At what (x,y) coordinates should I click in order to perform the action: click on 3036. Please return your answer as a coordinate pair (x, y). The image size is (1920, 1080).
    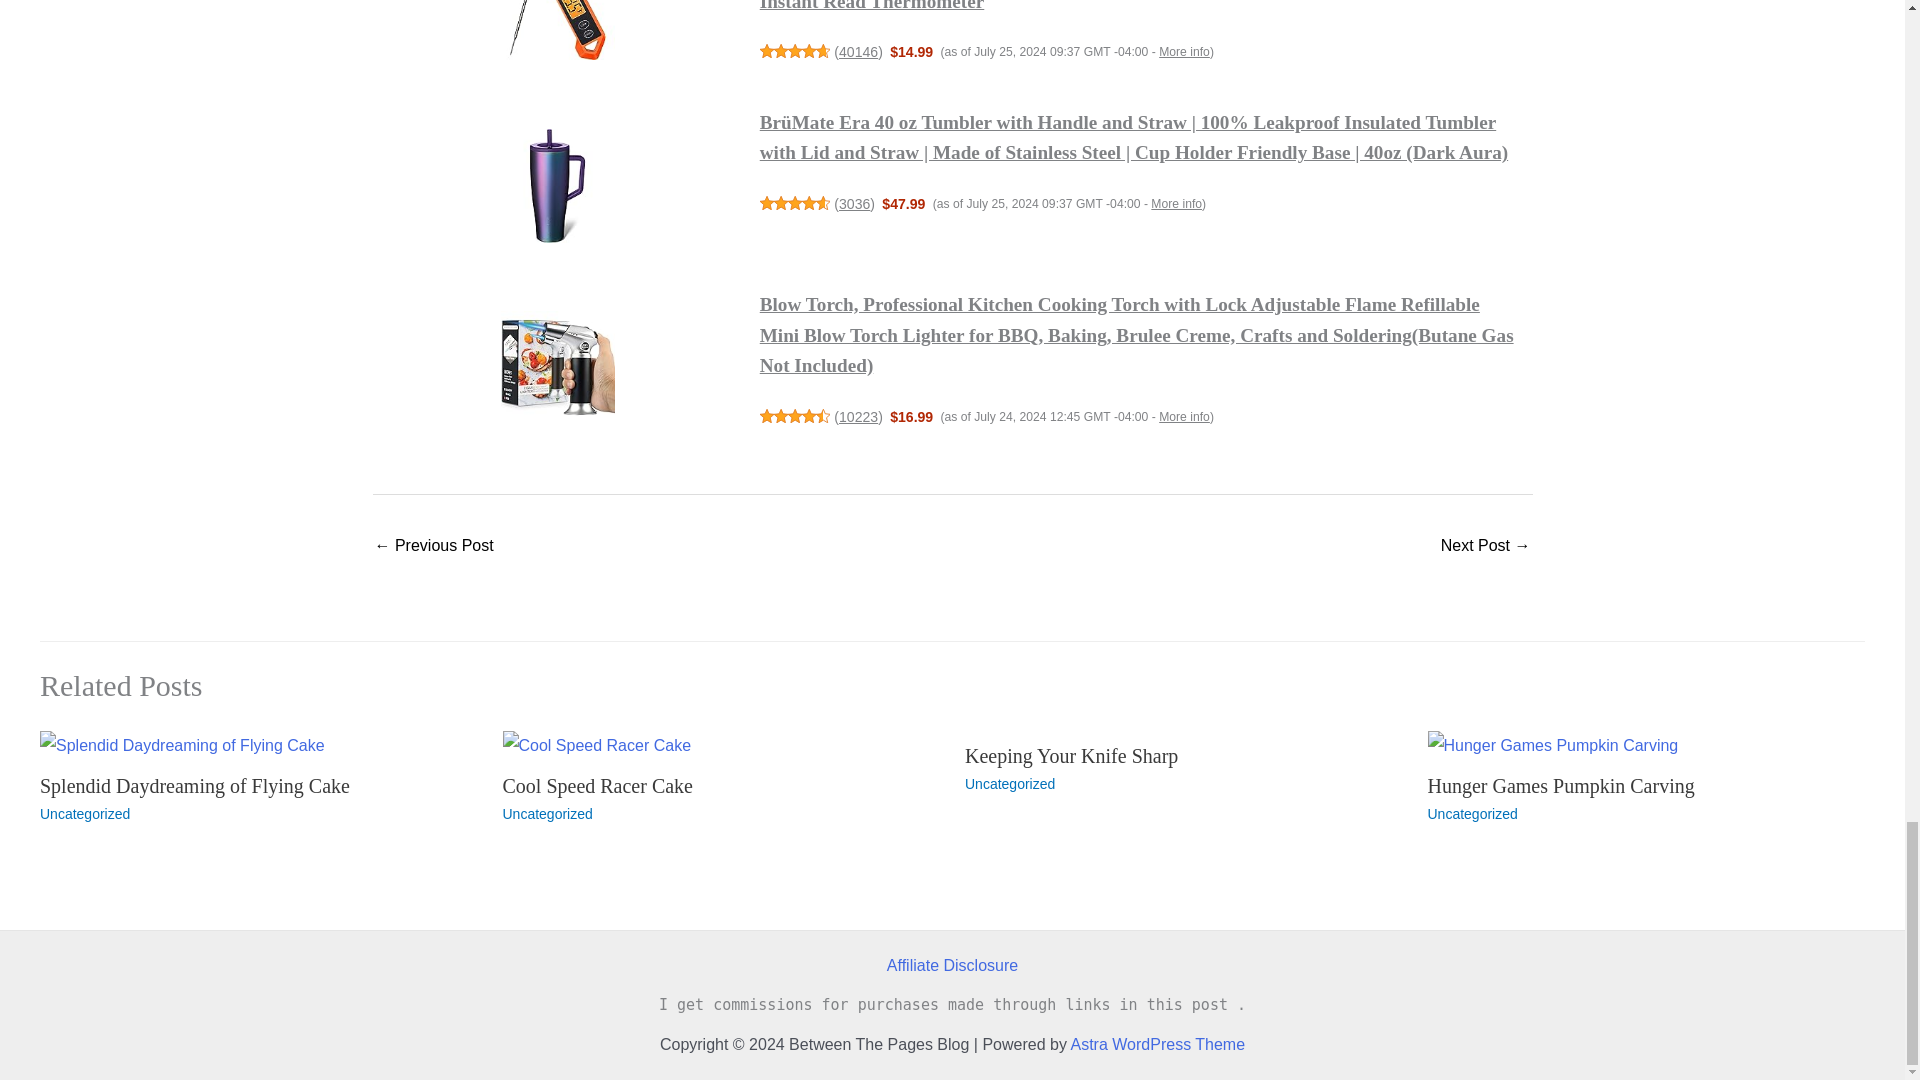
    Looking at the image, I should click on (854, 203).